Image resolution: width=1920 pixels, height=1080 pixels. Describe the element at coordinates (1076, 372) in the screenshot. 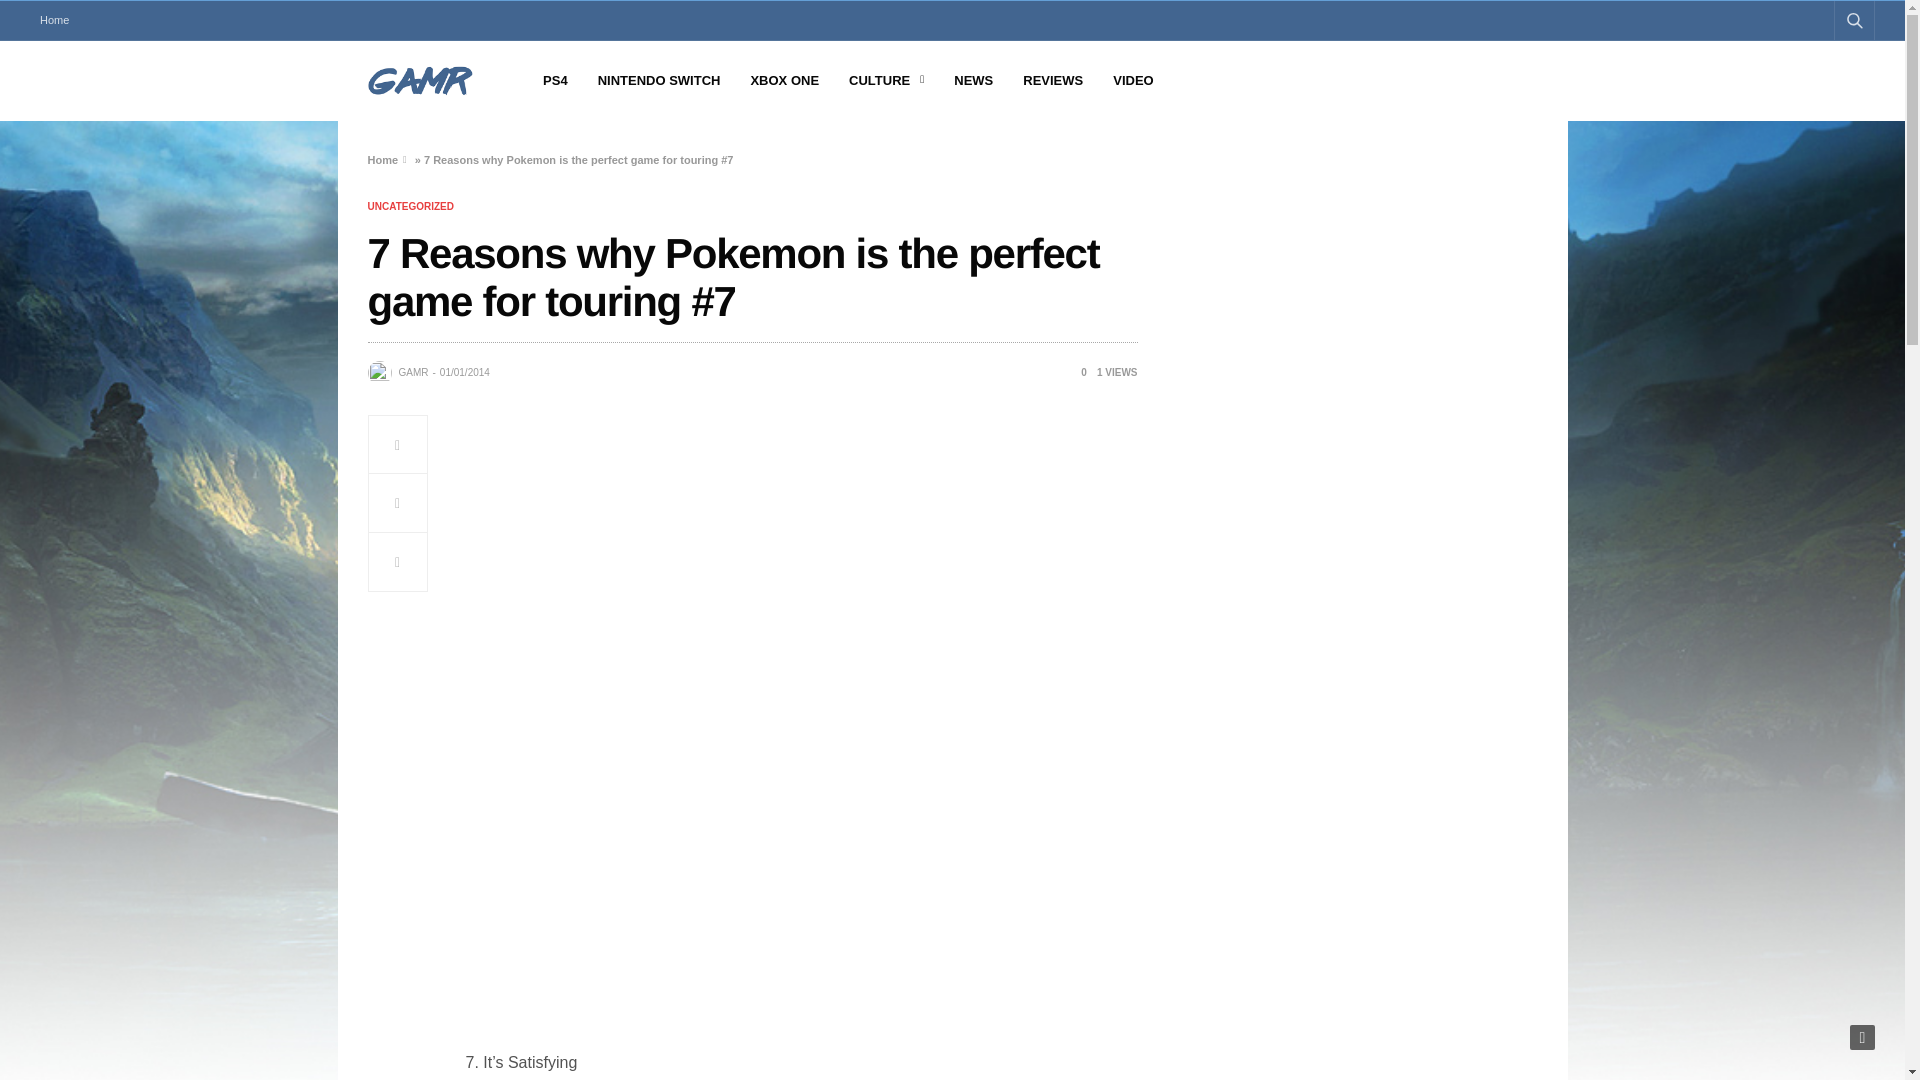

I see `0` at that location.